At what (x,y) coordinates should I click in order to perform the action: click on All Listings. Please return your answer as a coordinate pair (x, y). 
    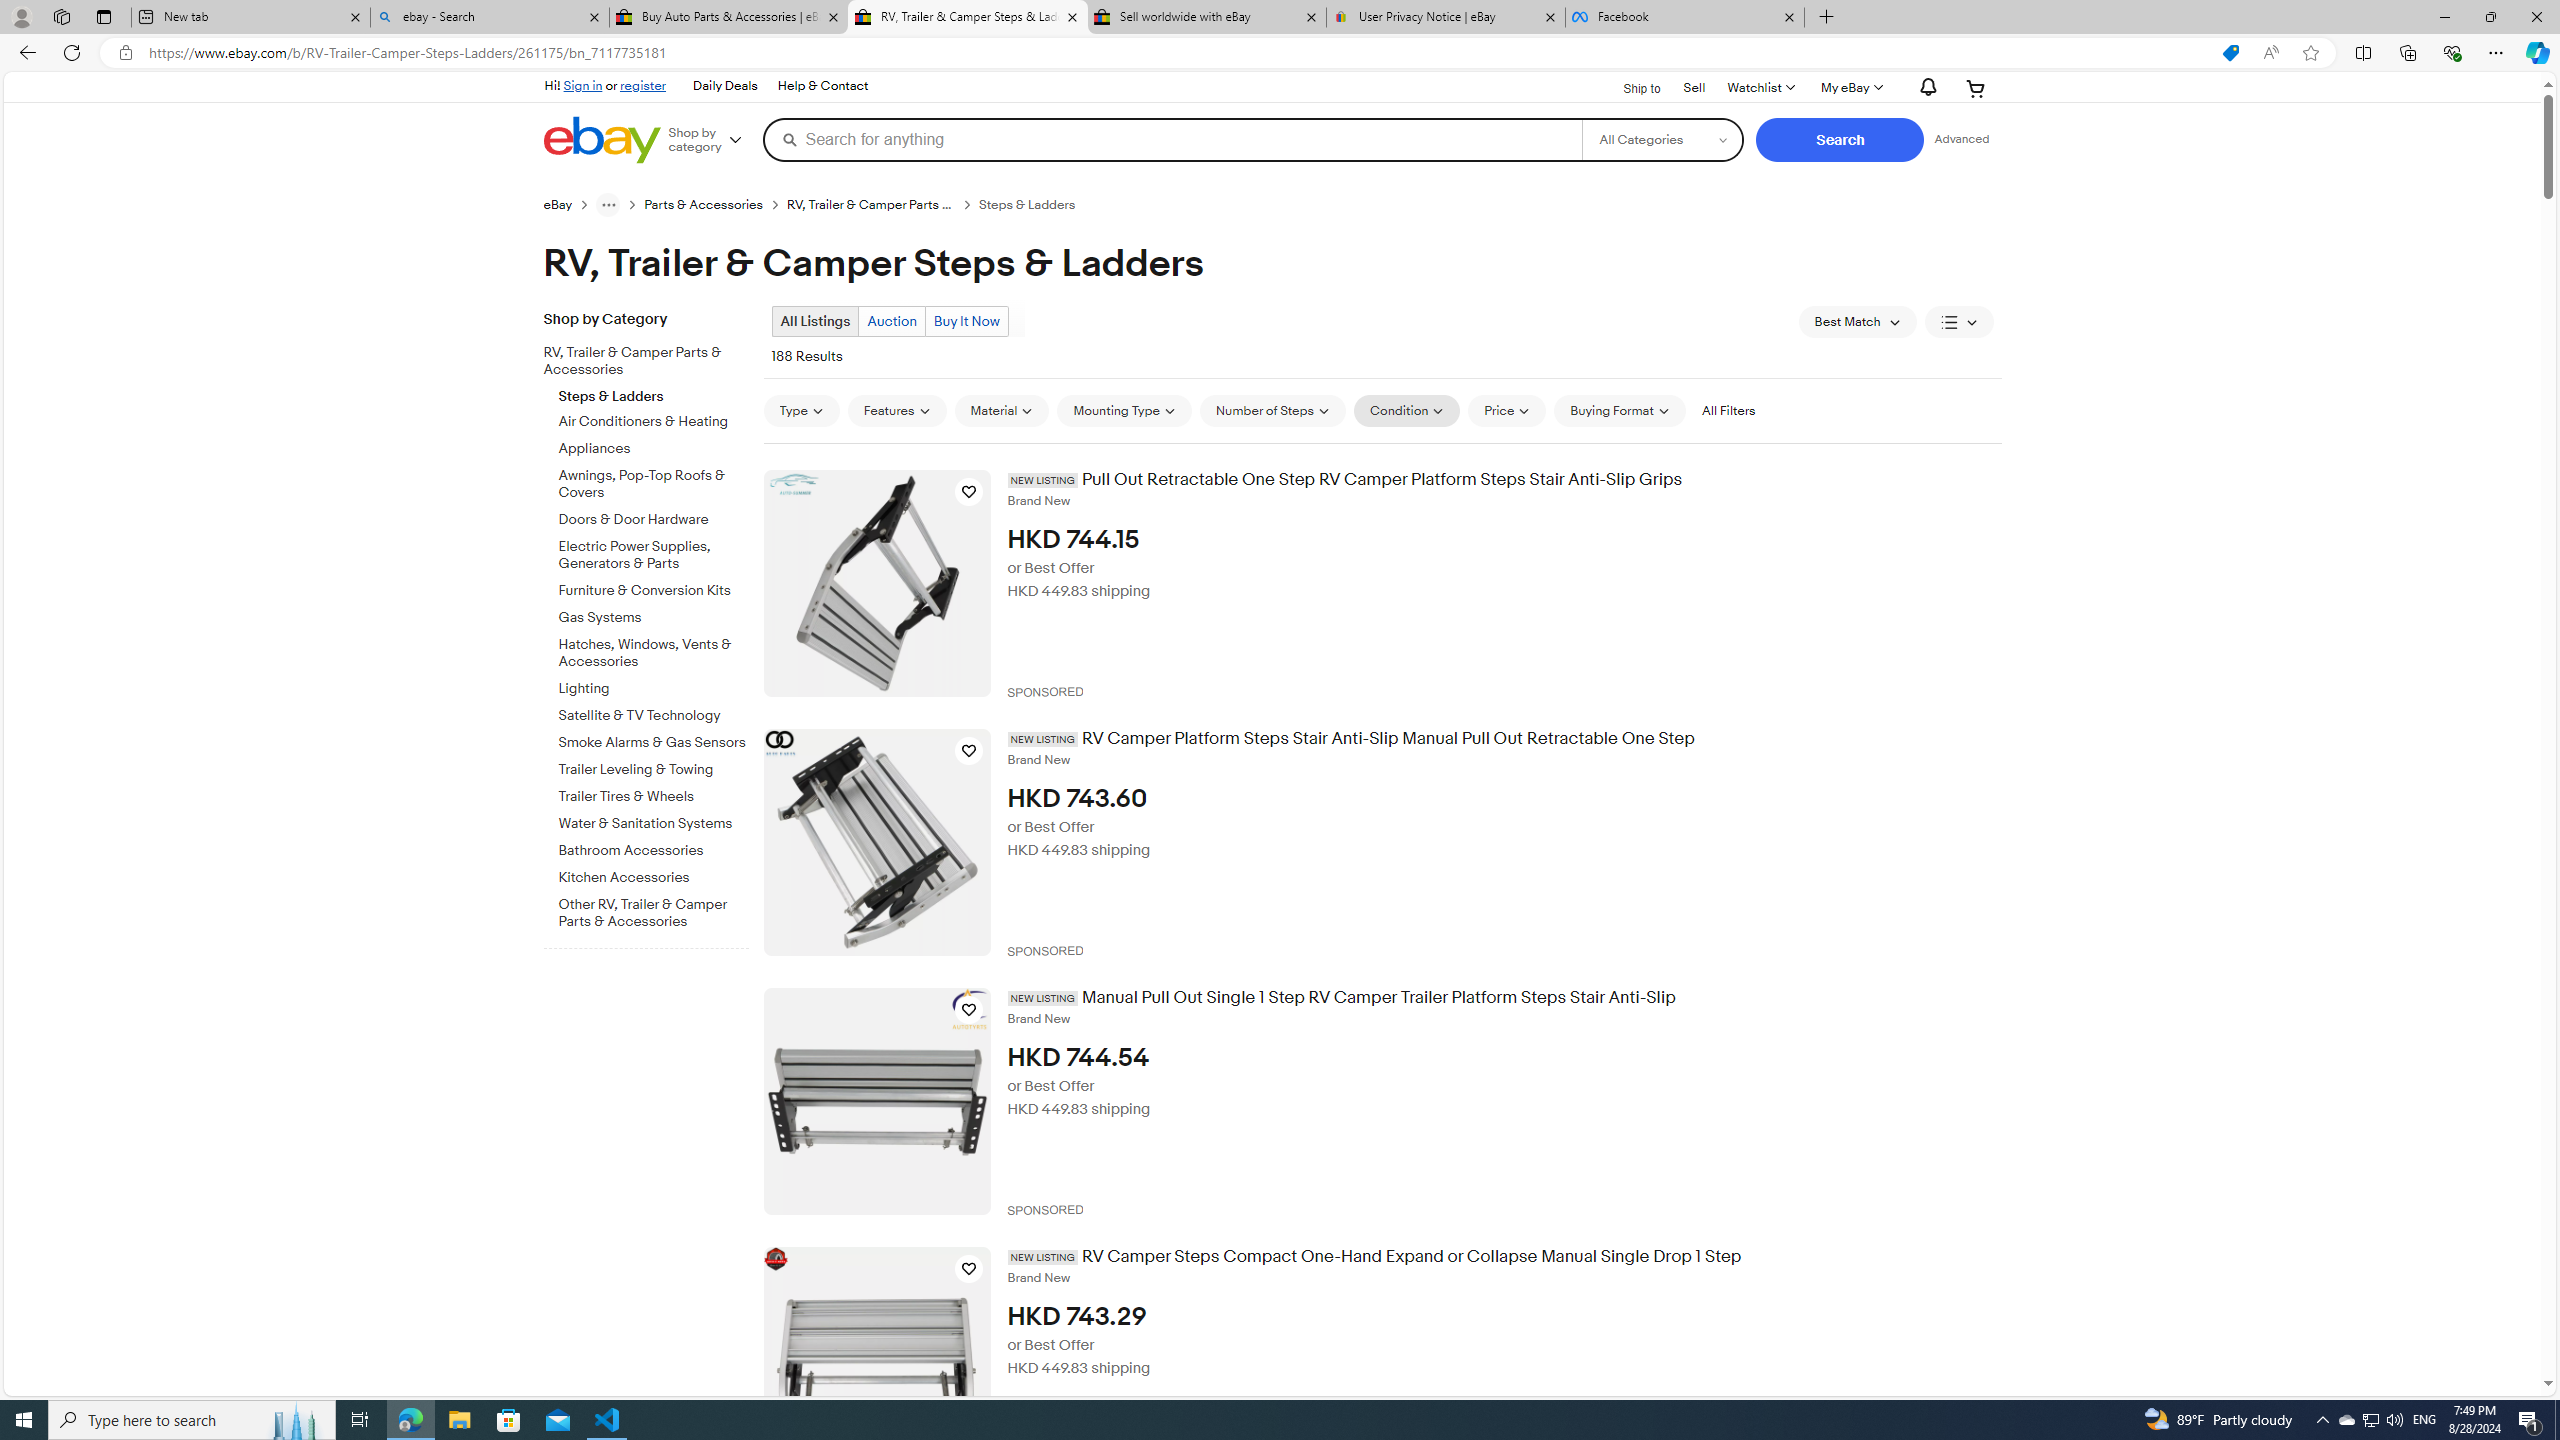
    Looking at the image, I should click on (815, 320).